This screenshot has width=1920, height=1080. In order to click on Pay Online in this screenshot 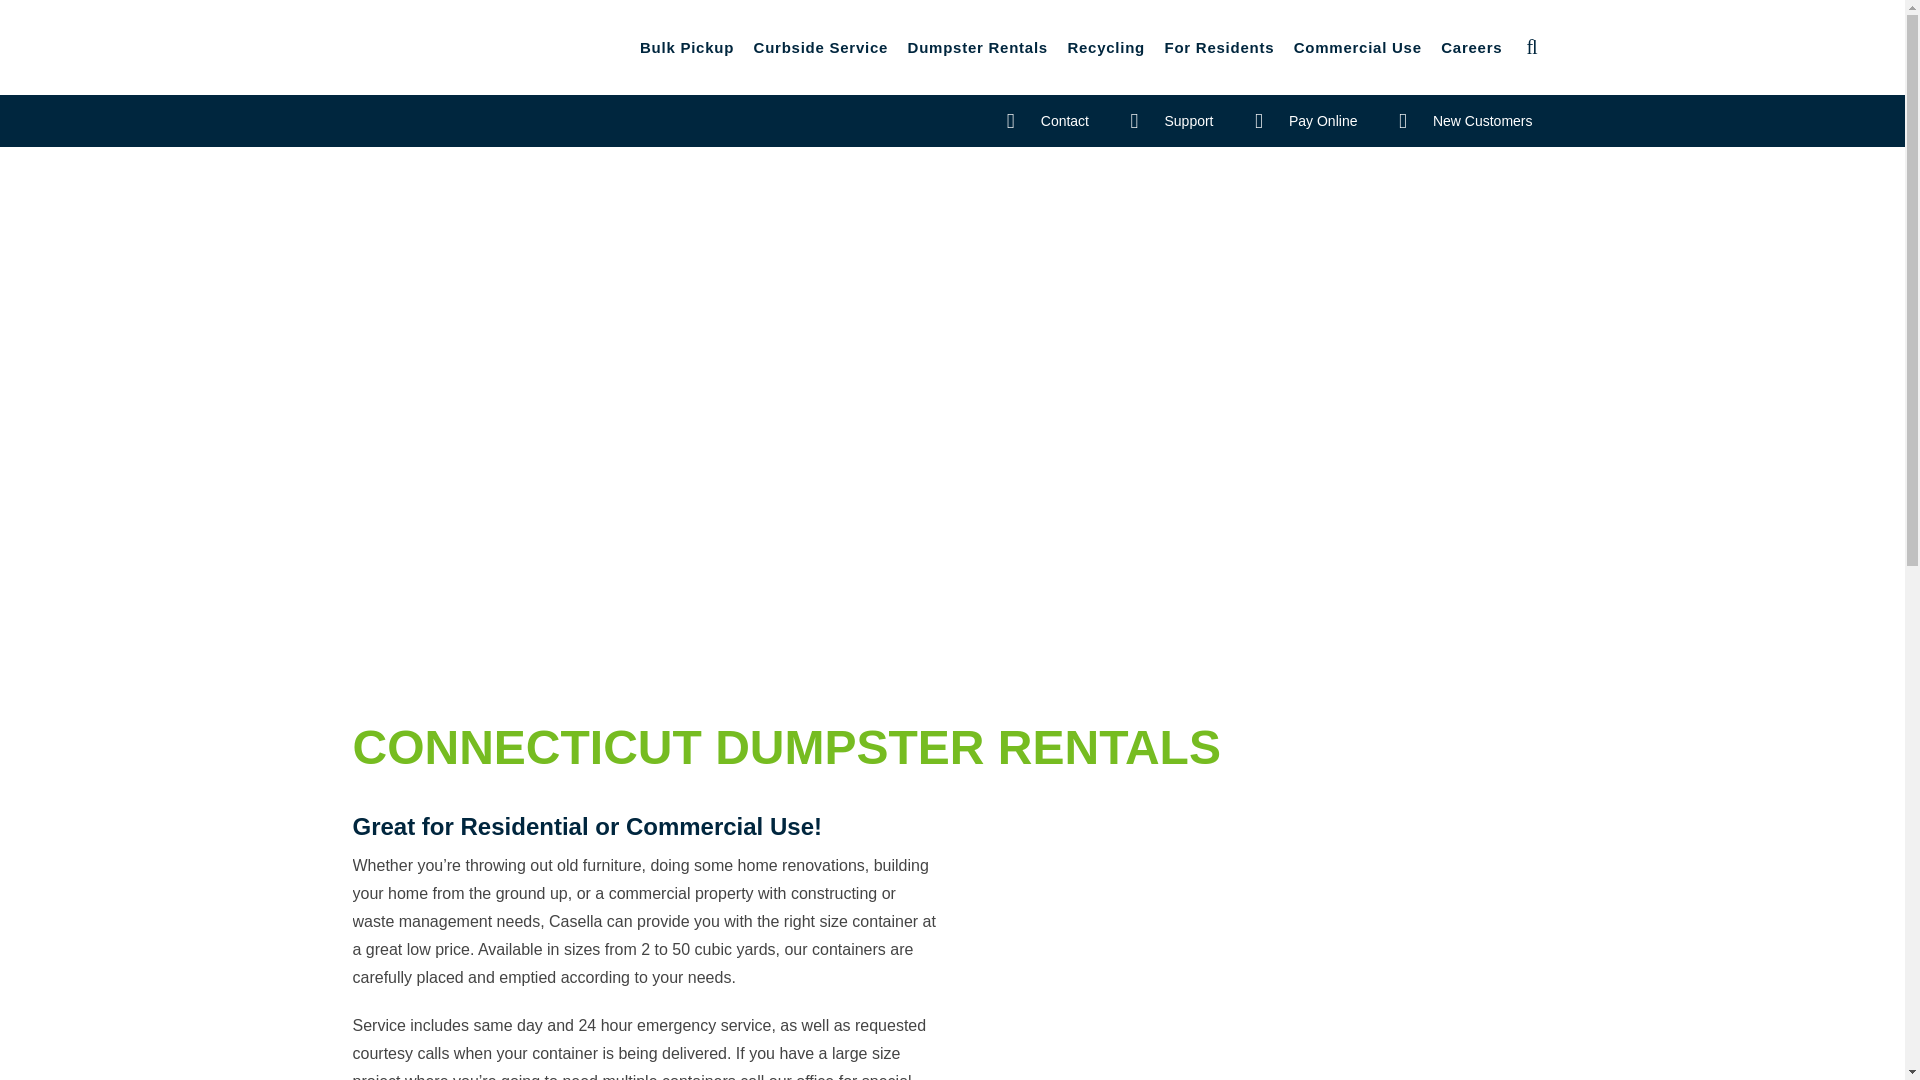, I will do `click(1305, 120)`.